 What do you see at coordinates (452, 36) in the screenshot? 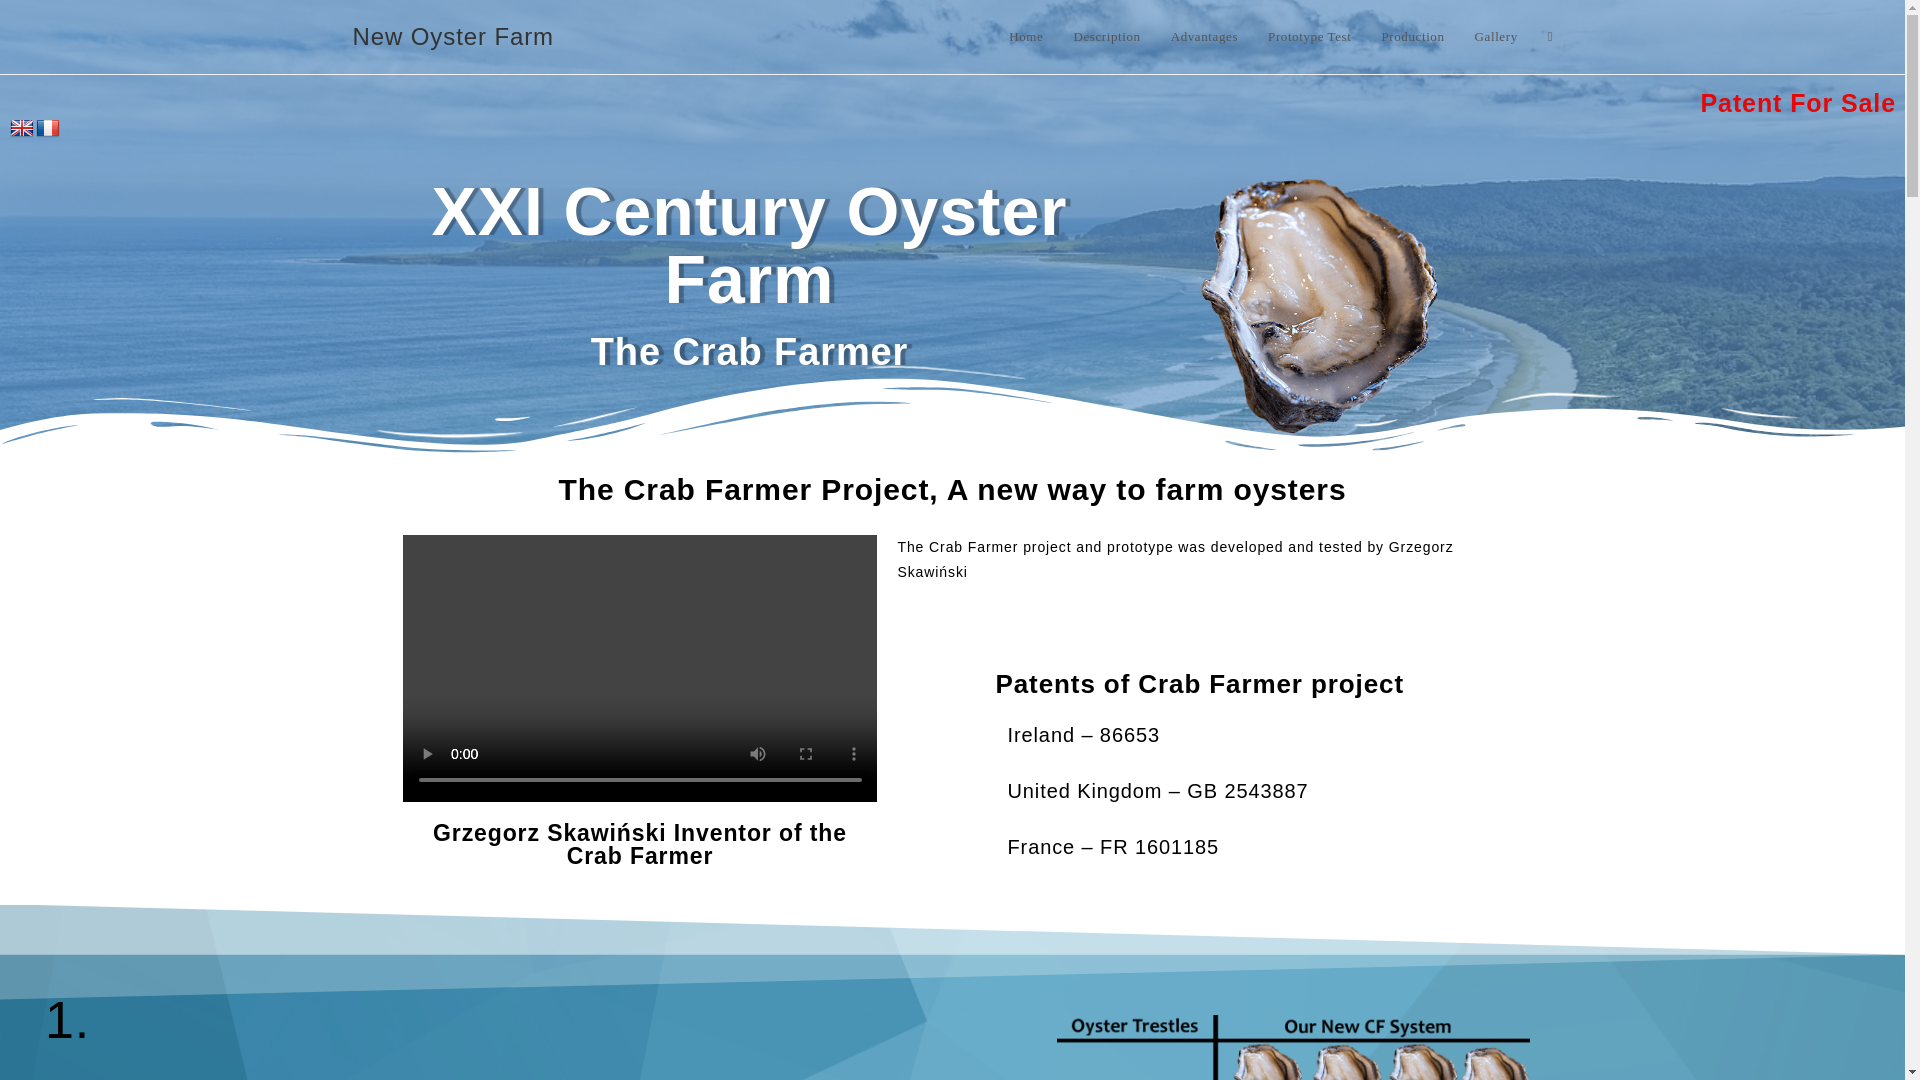
I see `New Oyster Farm` at bounding box center [452, 36].